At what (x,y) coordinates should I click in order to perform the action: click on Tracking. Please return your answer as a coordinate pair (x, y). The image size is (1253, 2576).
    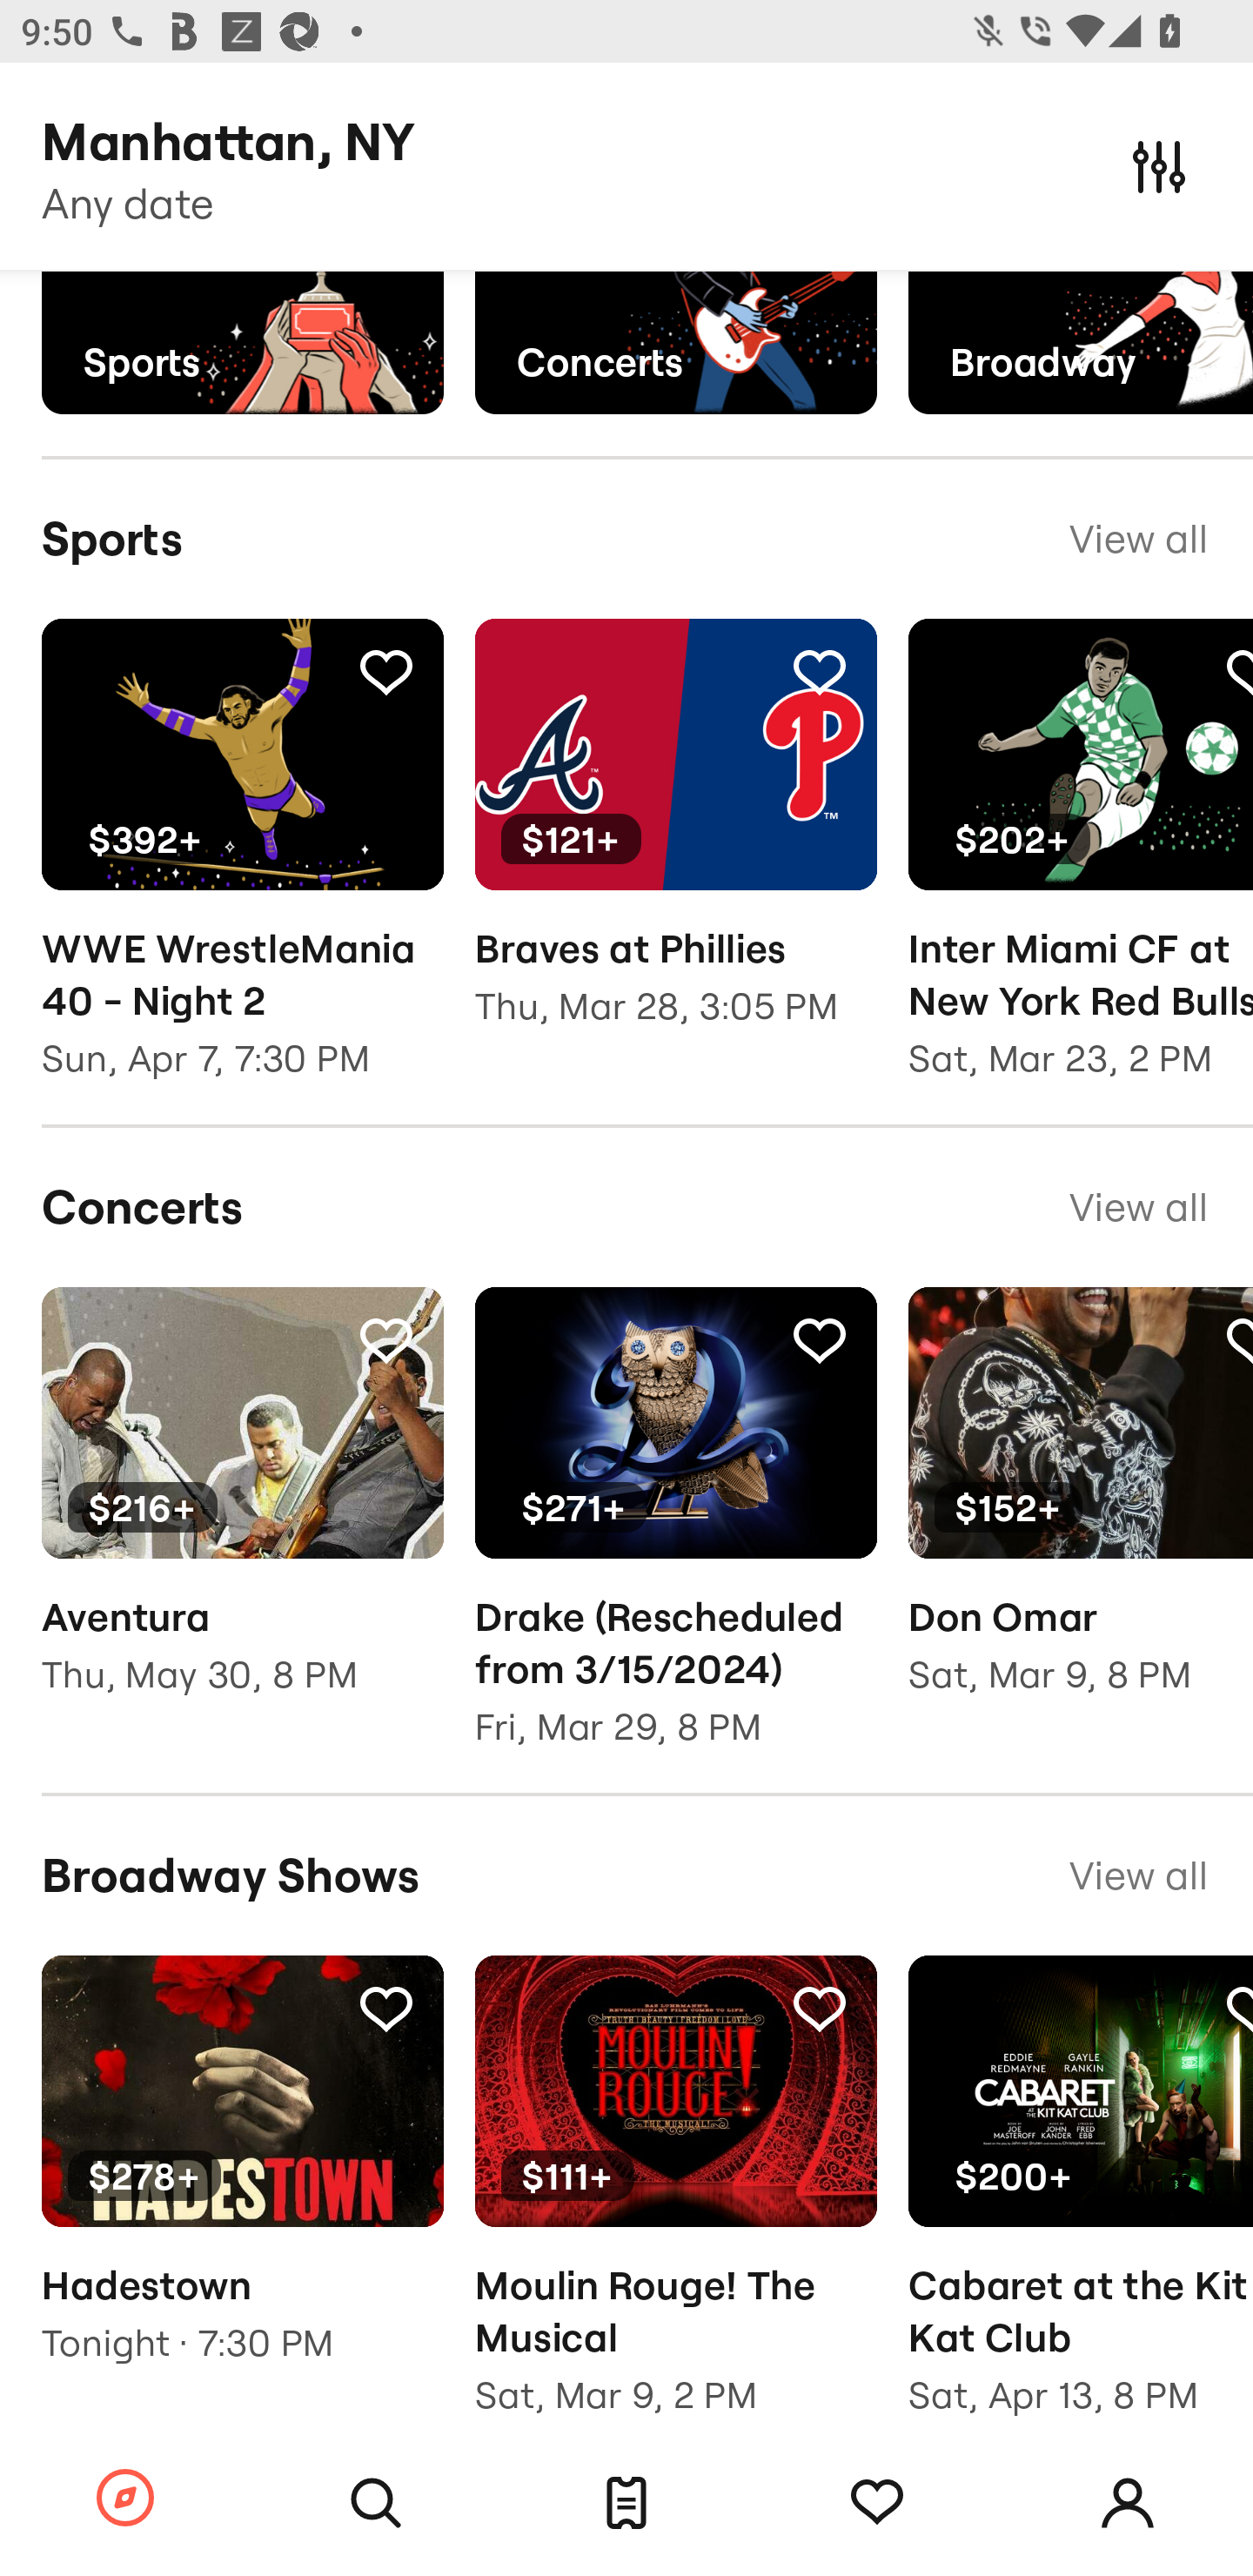
    Looking at the image, I should click on (1237, 671).